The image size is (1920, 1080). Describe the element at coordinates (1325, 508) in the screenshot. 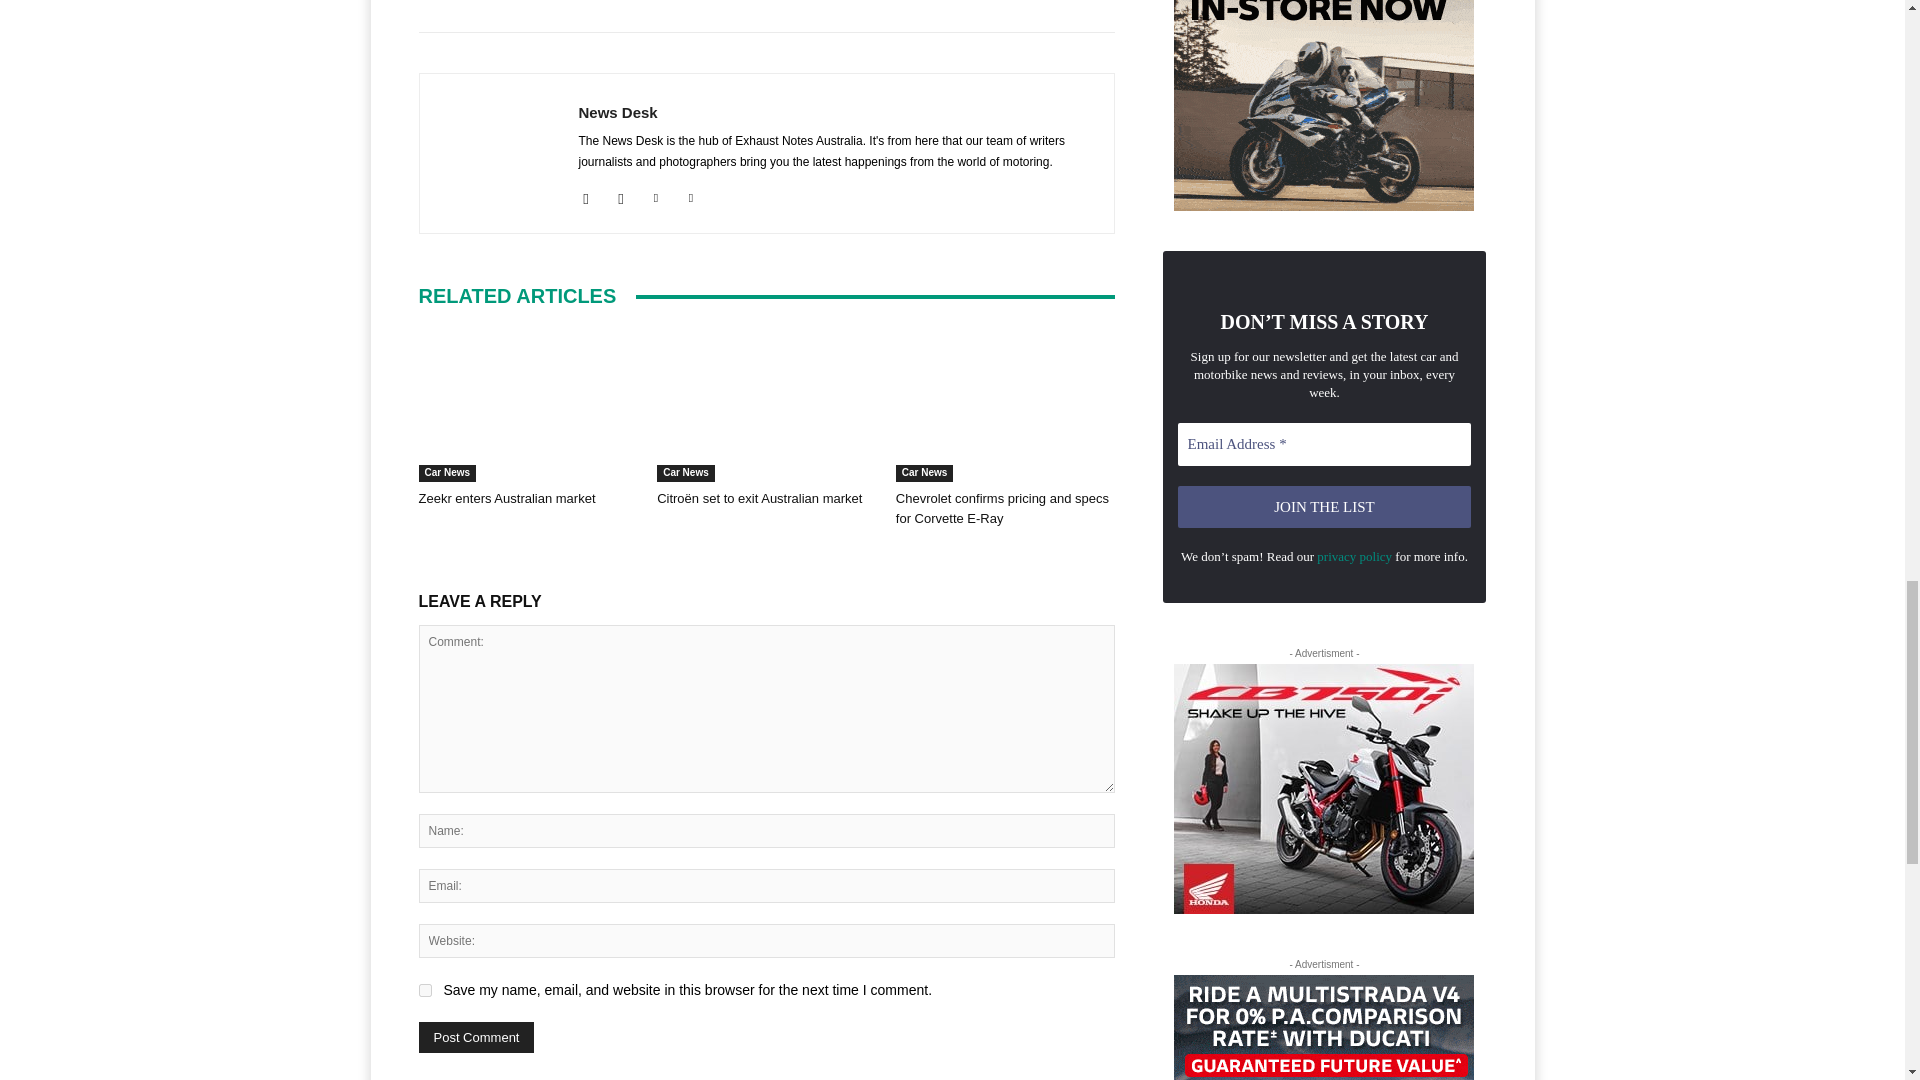

I see `JOIN THE LIST` at that location.